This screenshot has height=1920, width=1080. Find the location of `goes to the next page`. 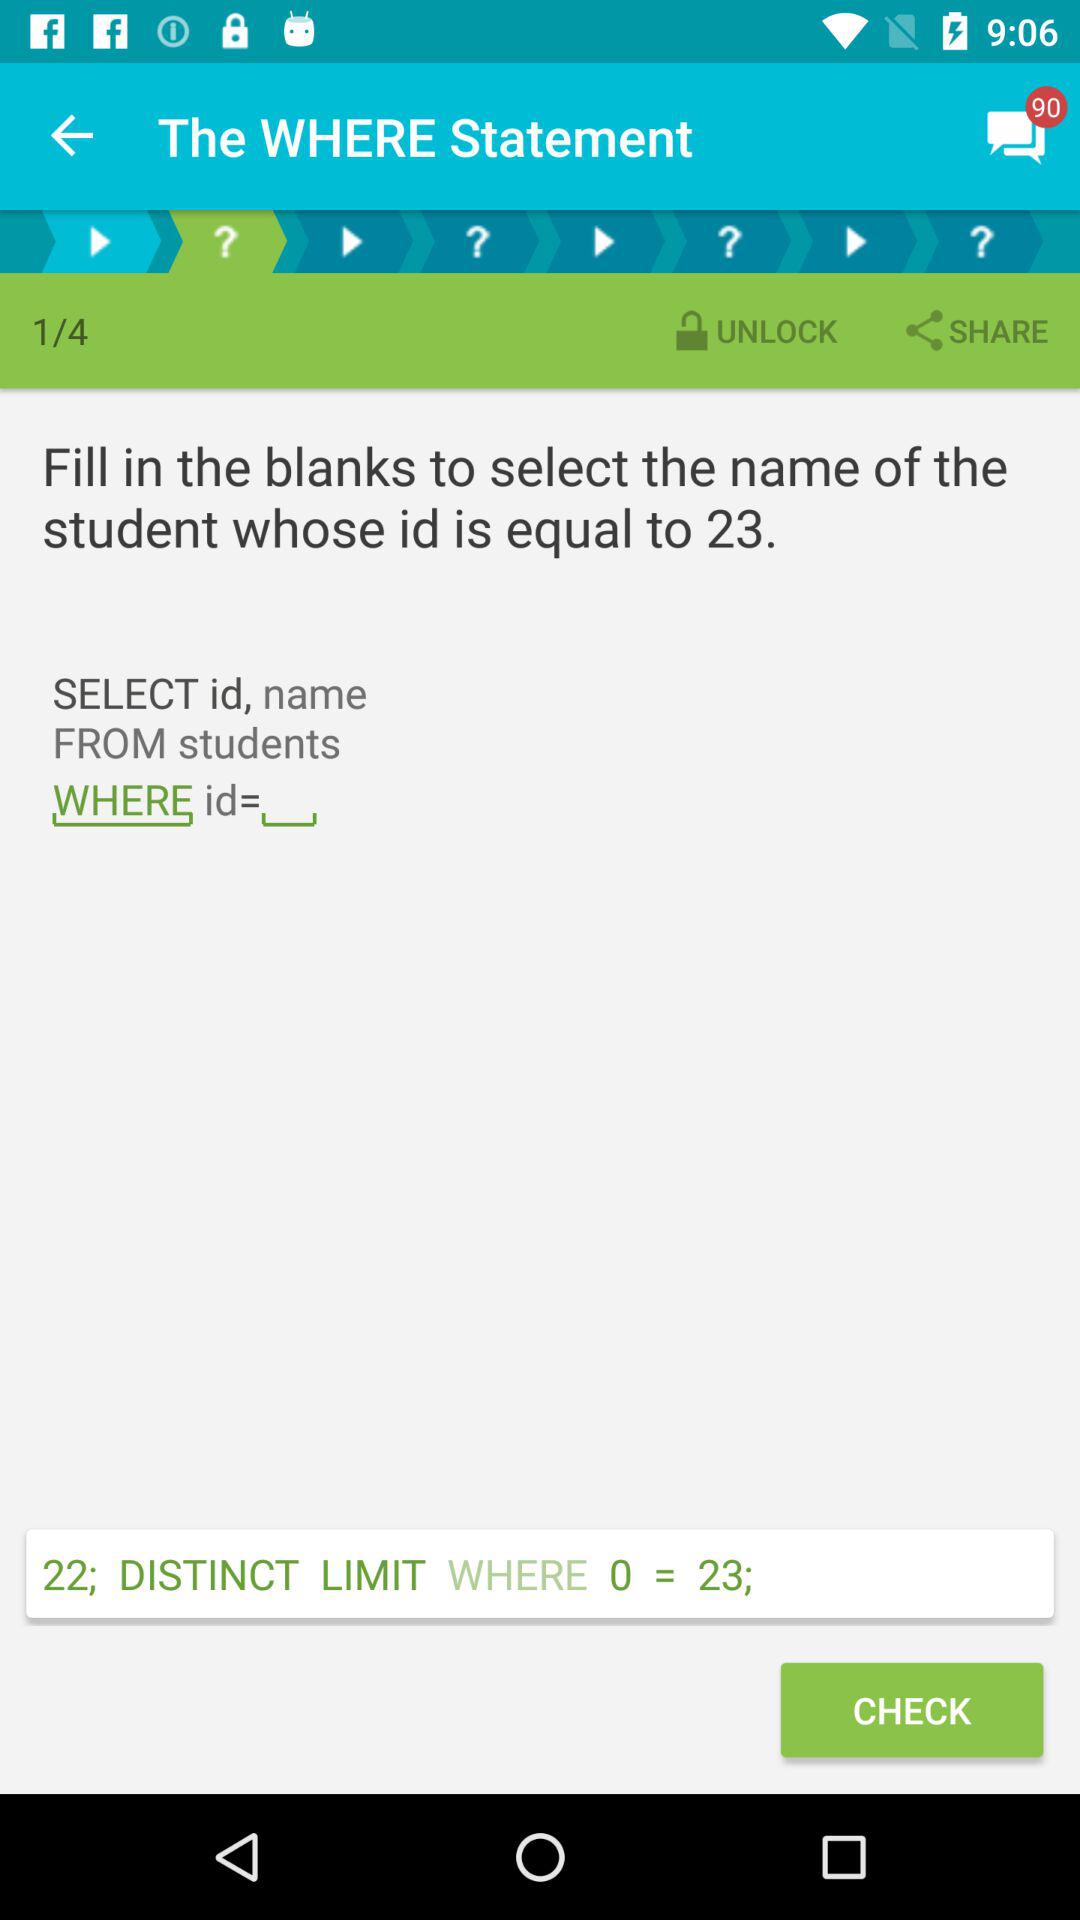

goes to the next page is located at coordinates (855, 242).